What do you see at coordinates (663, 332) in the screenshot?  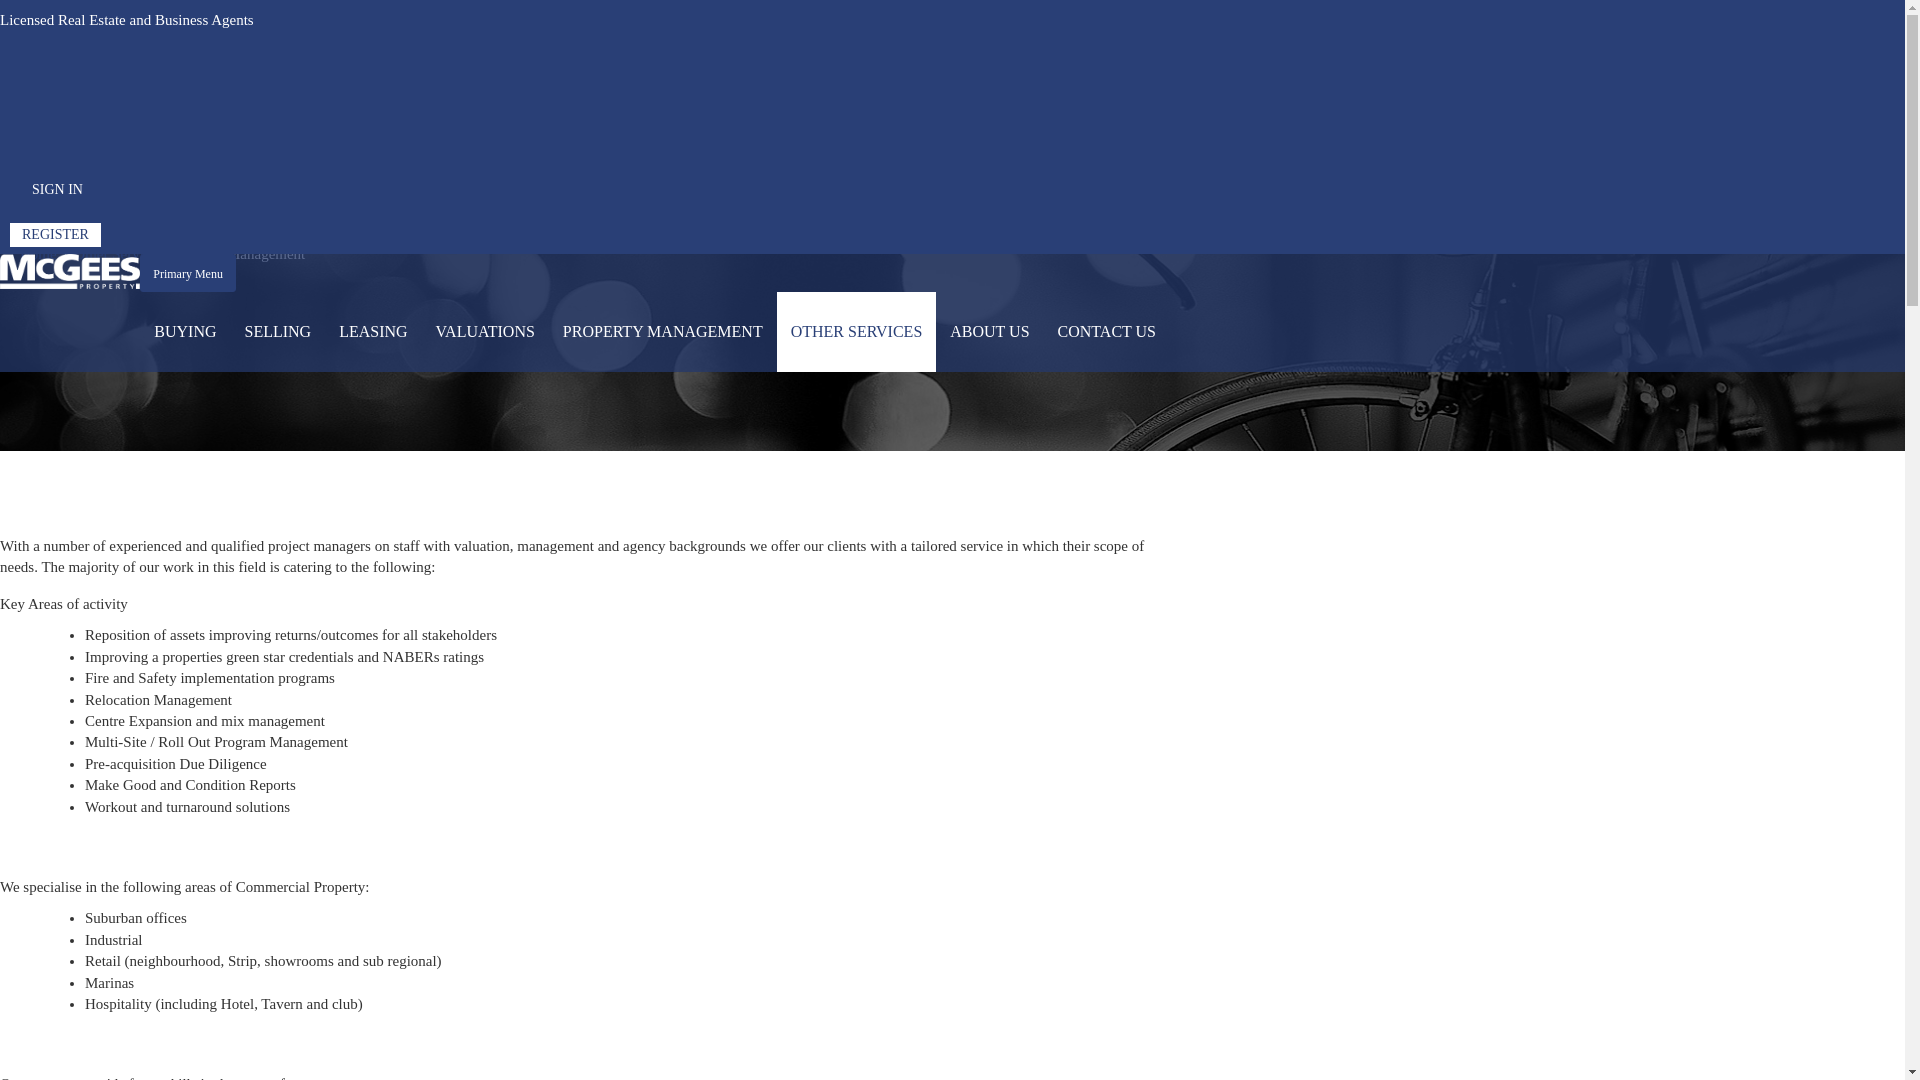 I see `PROPERTY MANAGEMENT` at bounding box center [663, 332].